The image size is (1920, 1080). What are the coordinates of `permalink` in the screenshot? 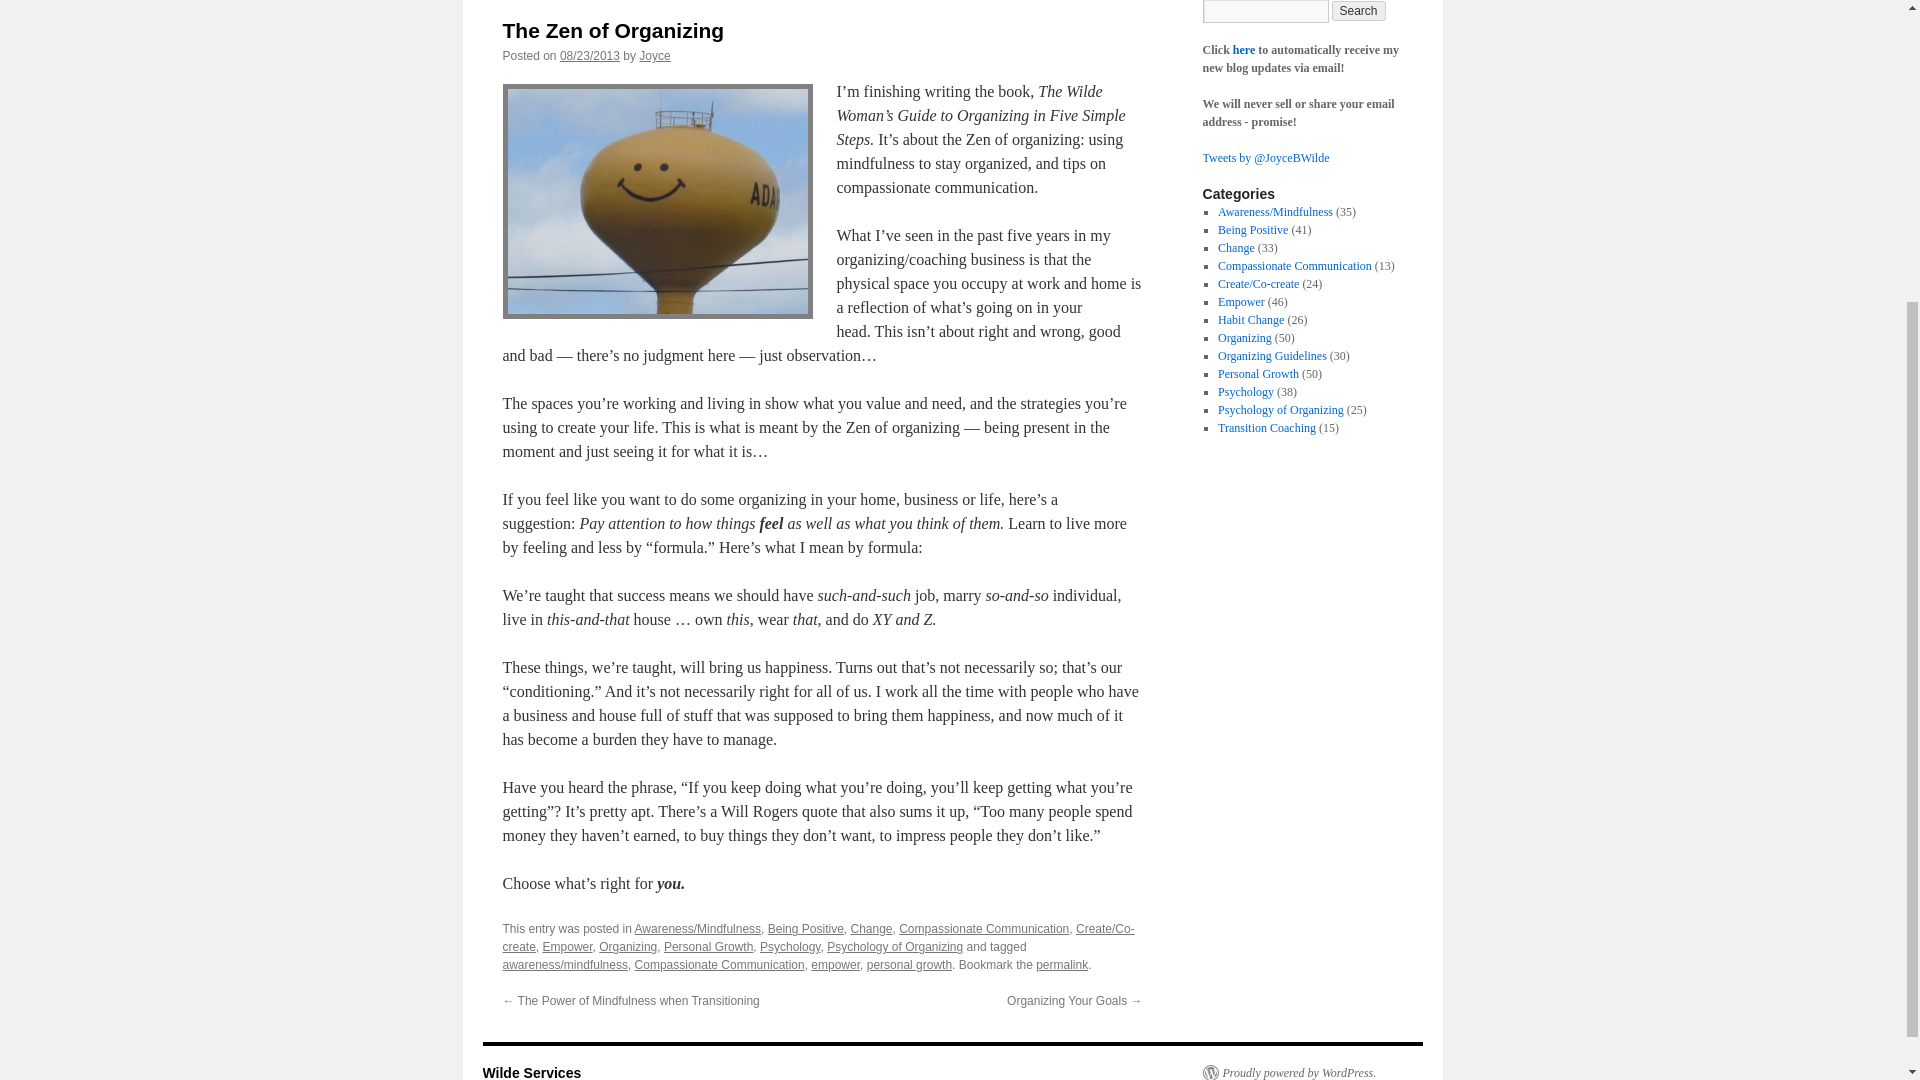 It's located at (1062, 964).